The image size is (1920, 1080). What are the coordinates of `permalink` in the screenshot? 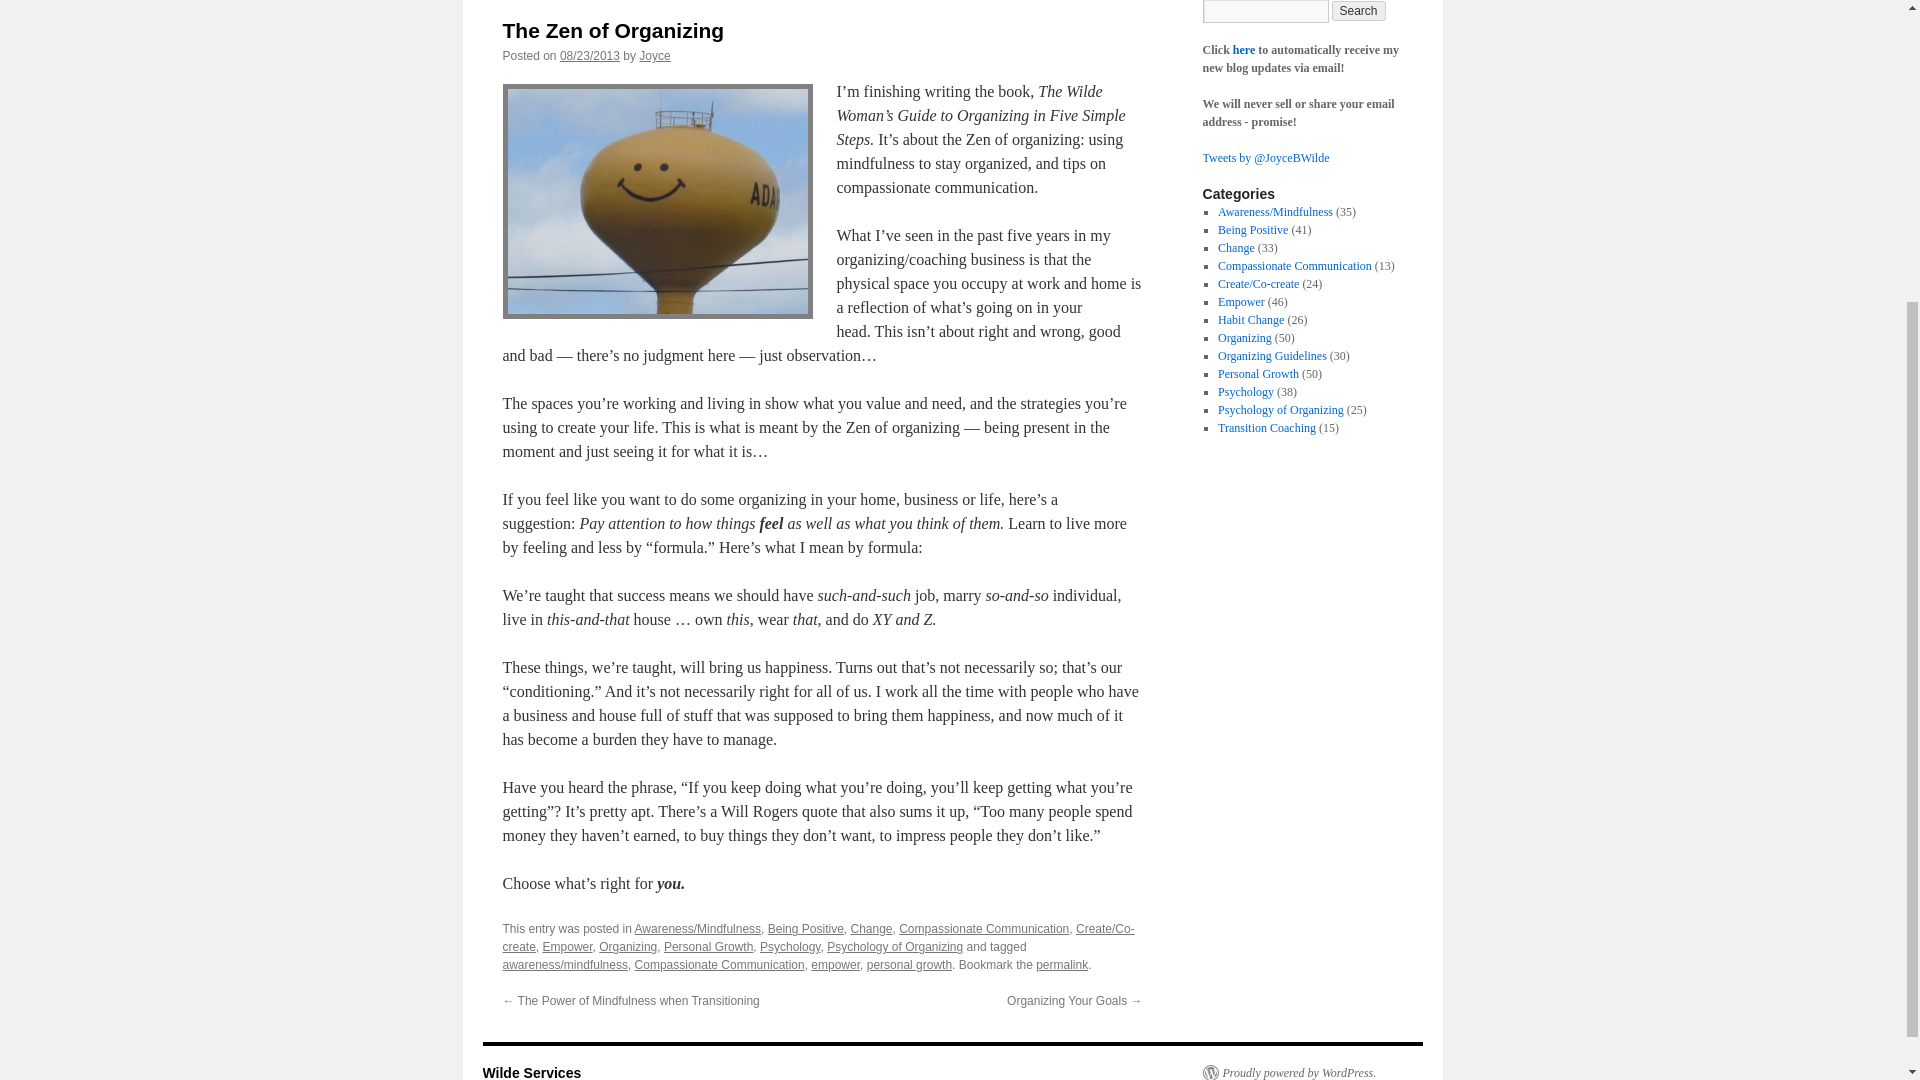 It's located at (1062, 964).